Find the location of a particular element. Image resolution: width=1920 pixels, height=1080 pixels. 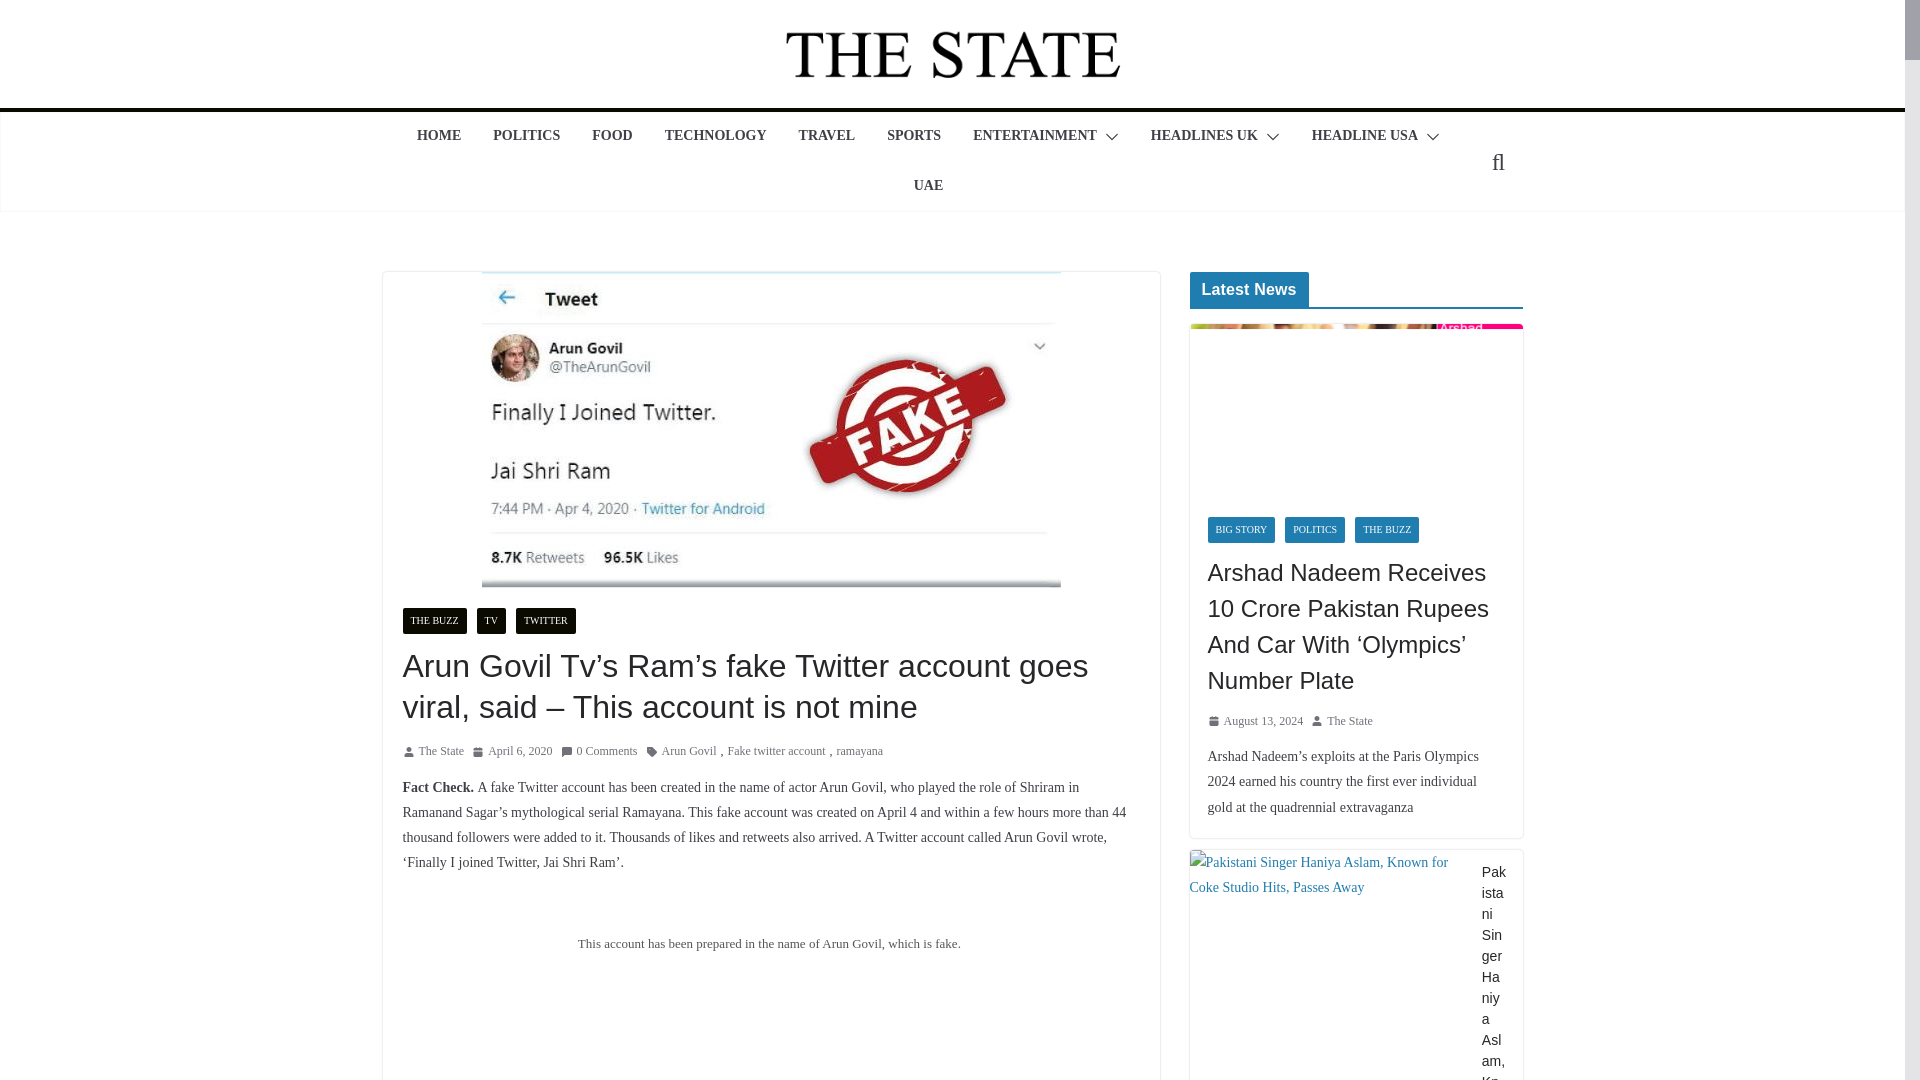

TECHNOLOGY is located at coordinates (715, 137).